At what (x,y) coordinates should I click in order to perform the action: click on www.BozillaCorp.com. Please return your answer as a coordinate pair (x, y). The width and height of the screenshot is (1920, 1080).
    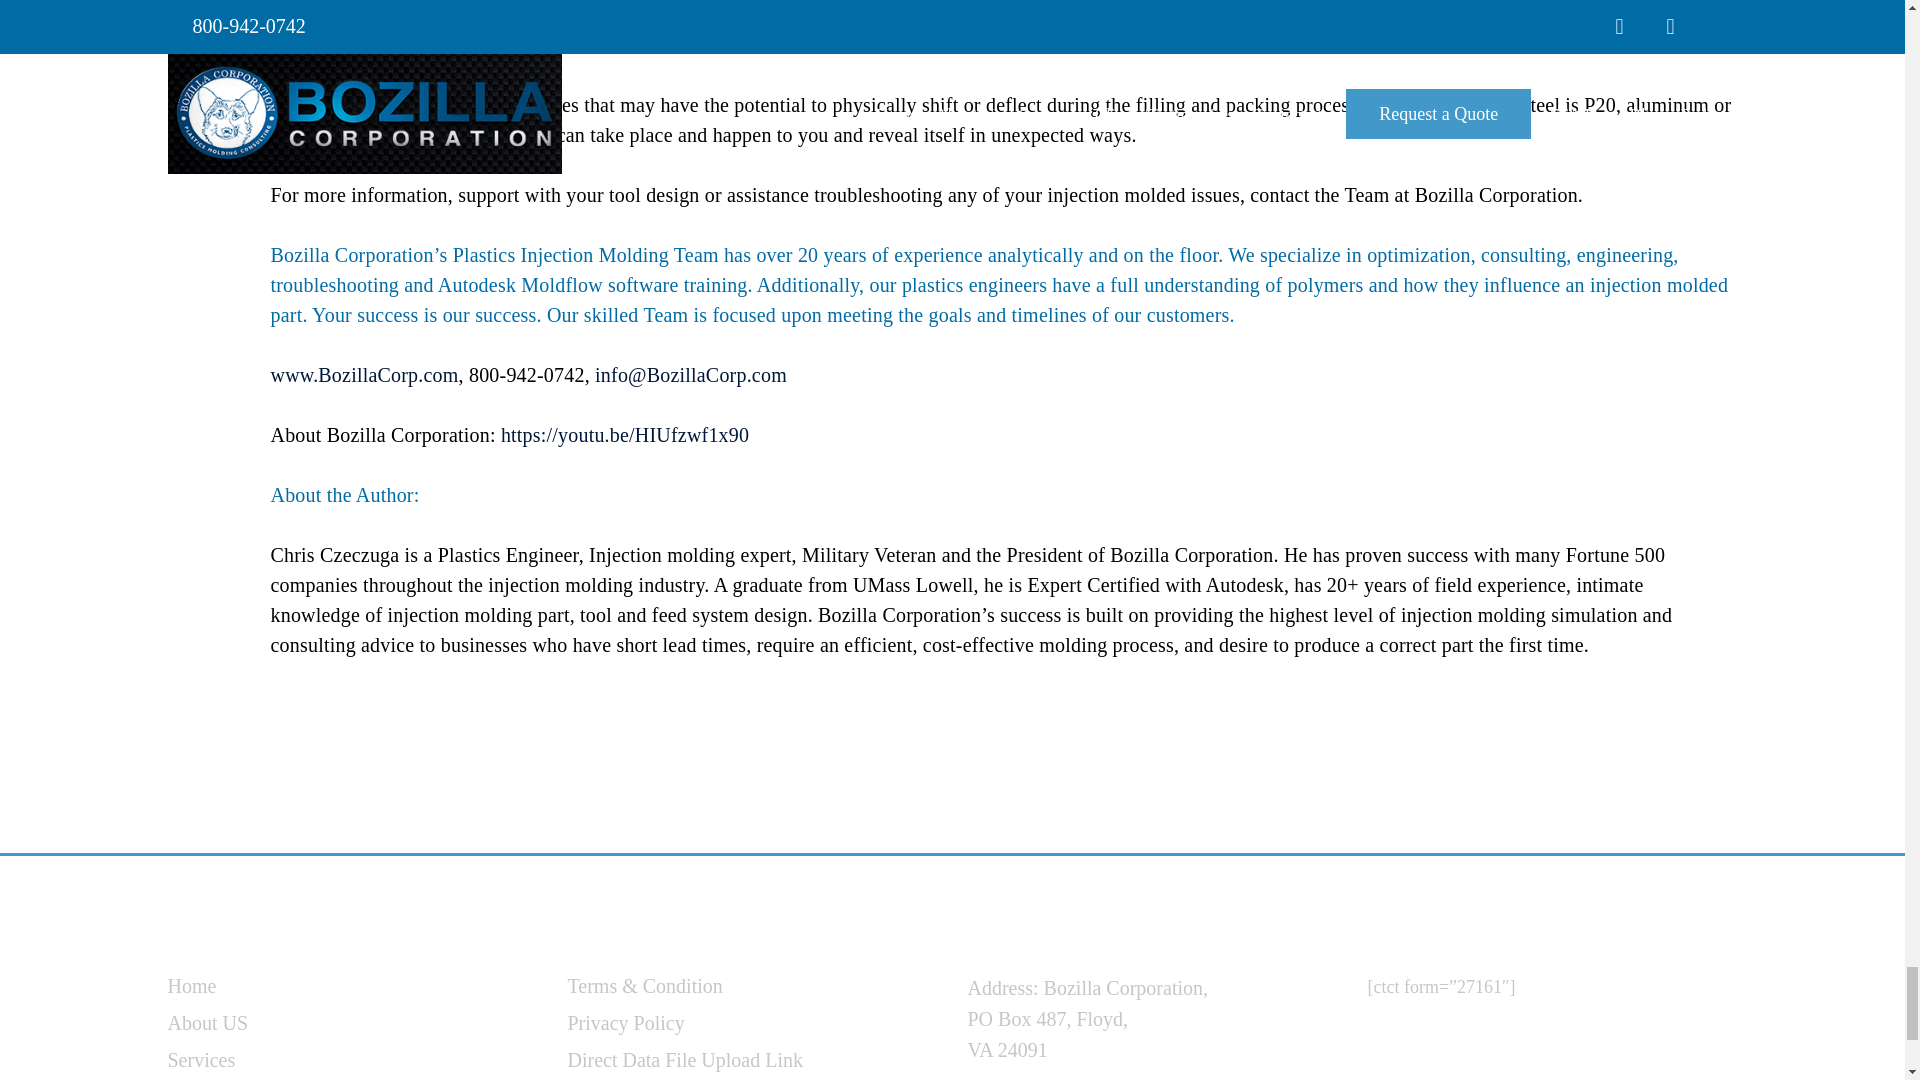
    Looking at the image, I should click on (364, 374).